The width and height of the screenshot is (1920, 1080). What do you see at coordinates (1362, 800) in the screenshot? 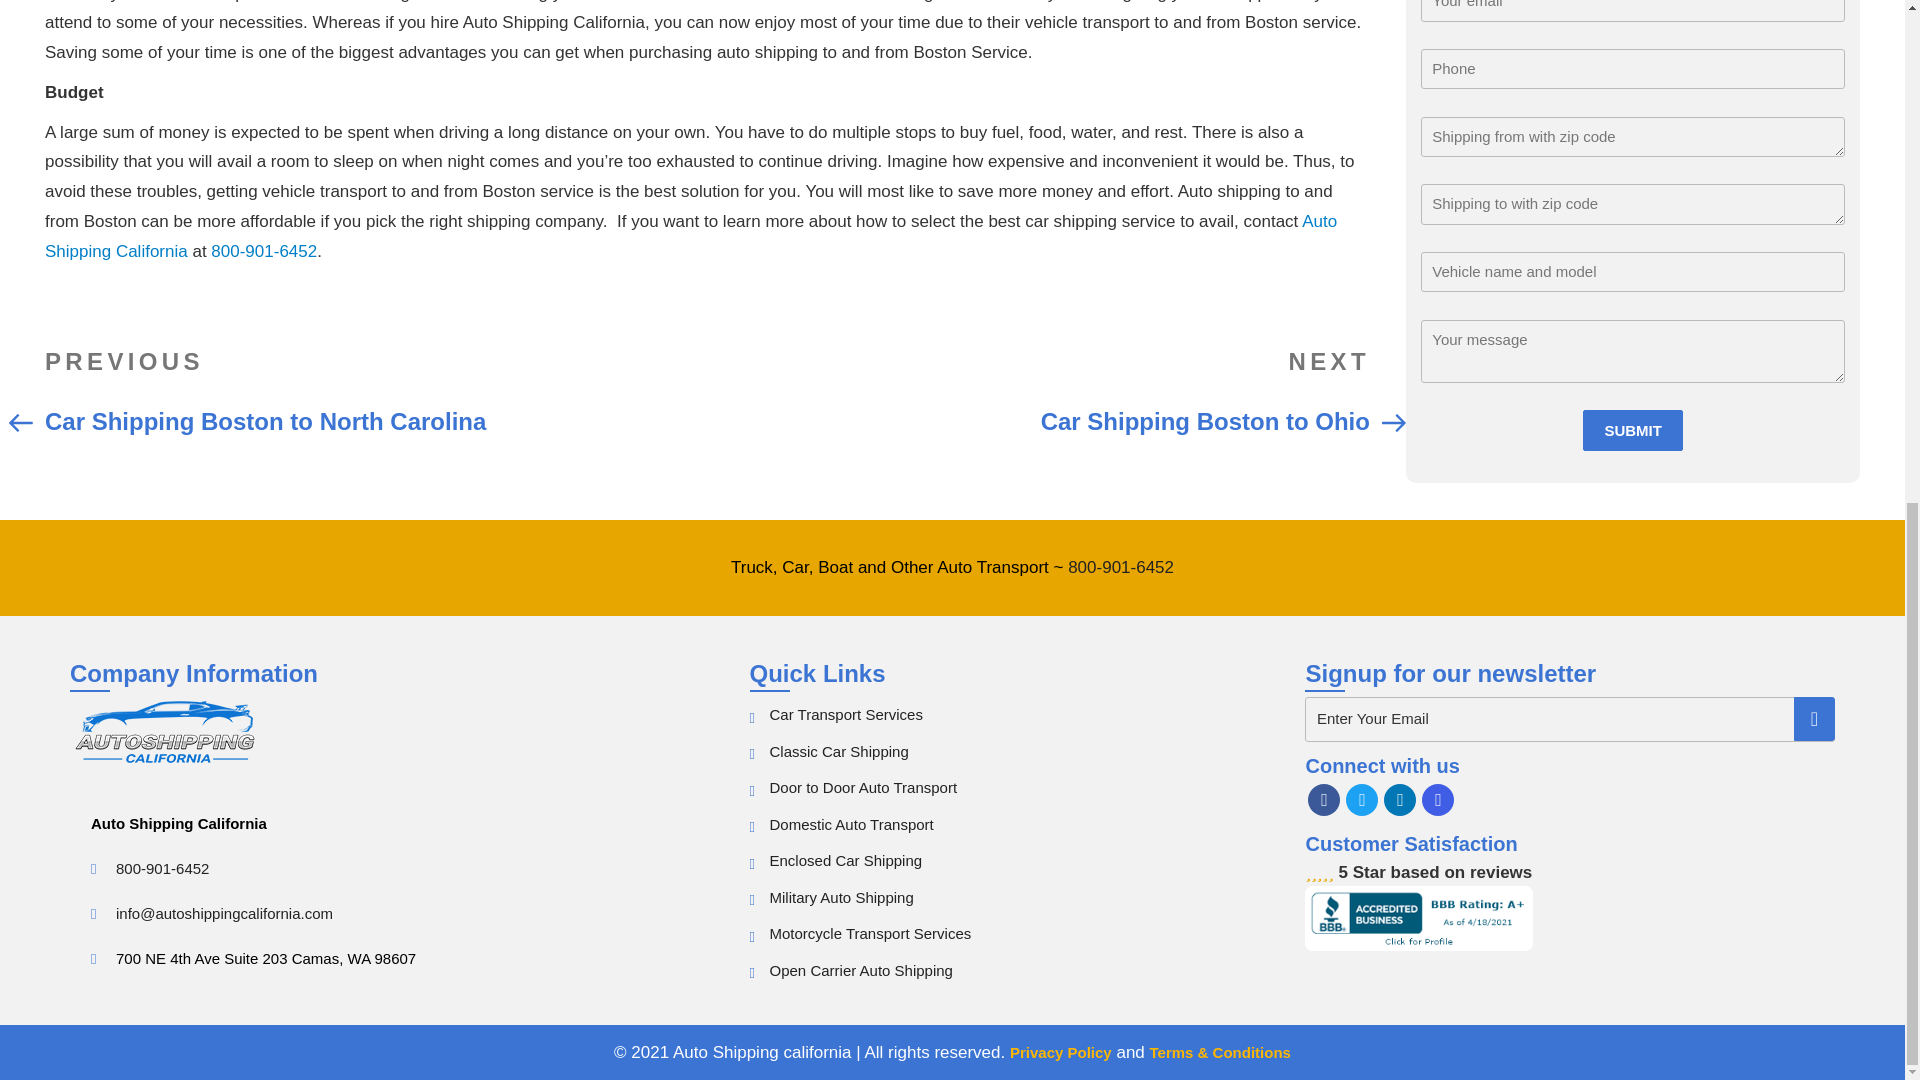
I see `Car Transport Services` at bounding box center [1362, 800].